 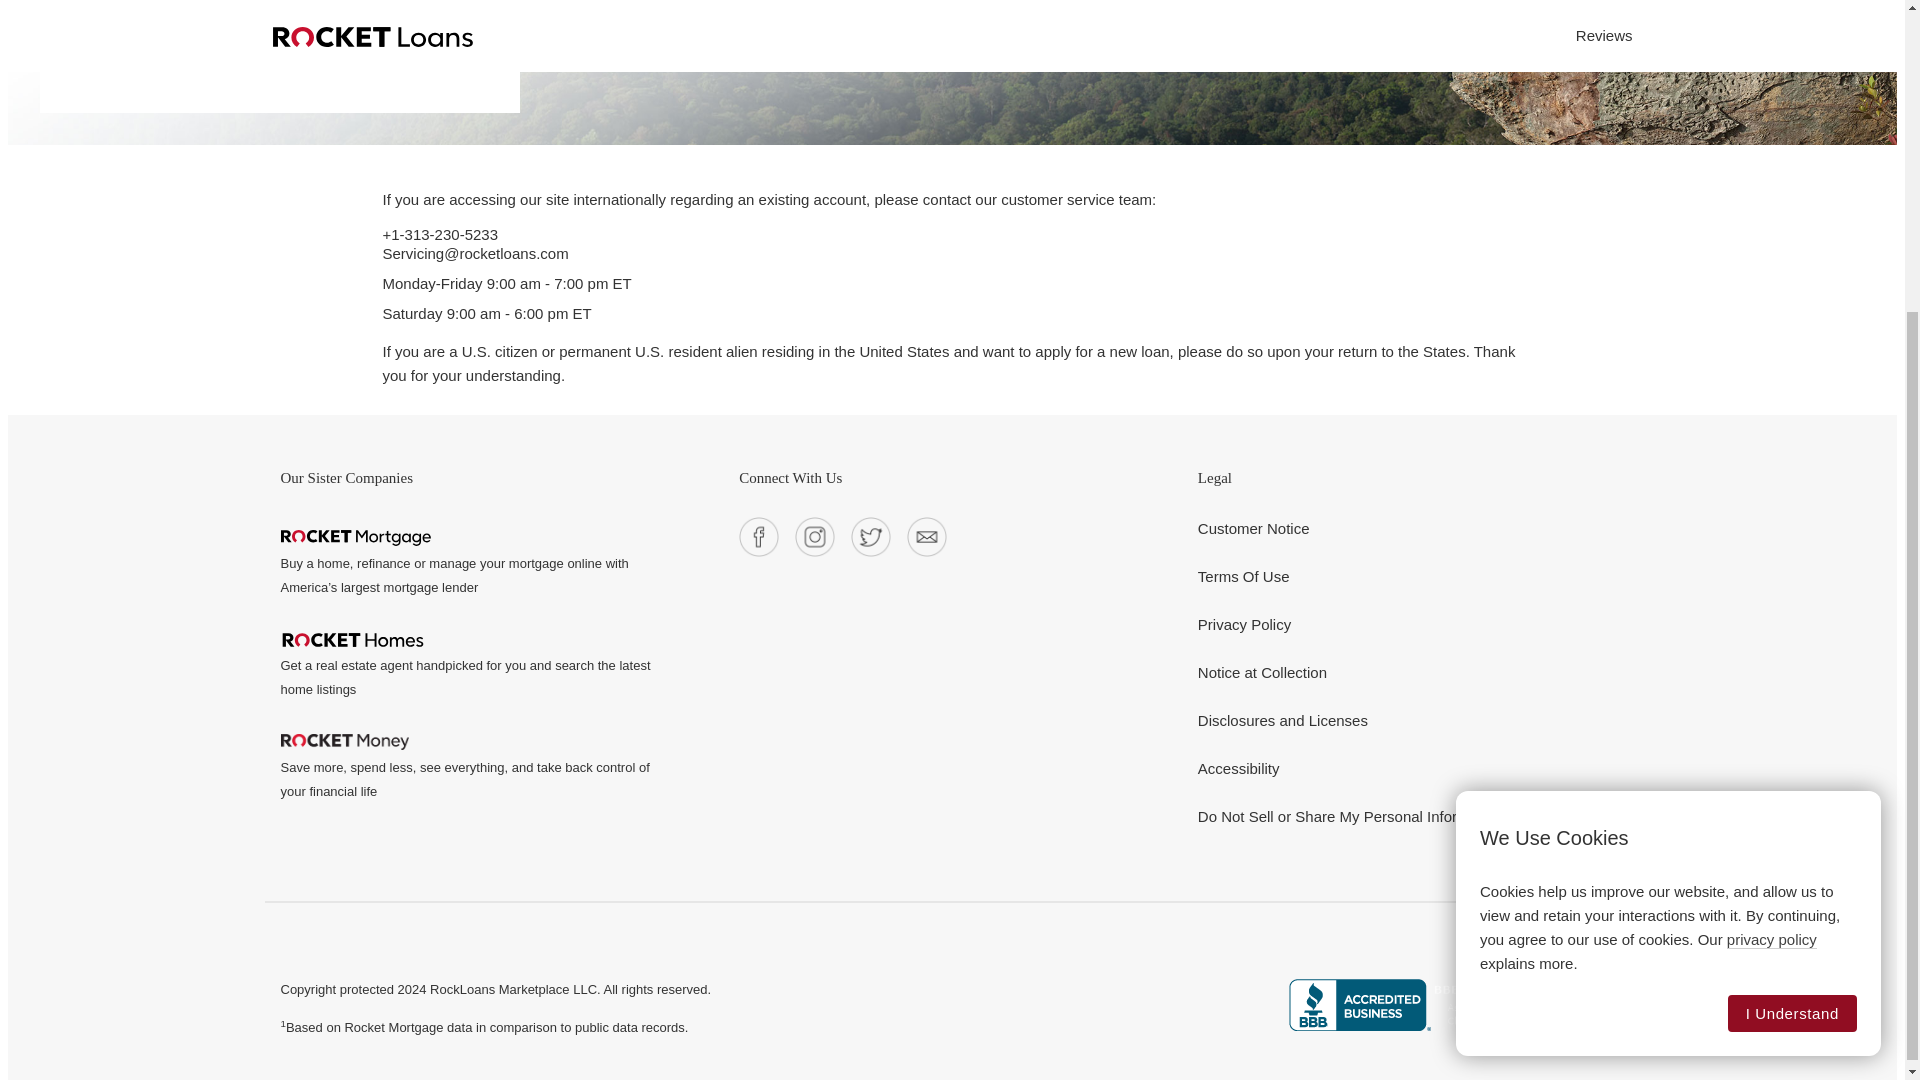 I want to click on Rocket Homes, so click(x=352, y=640).